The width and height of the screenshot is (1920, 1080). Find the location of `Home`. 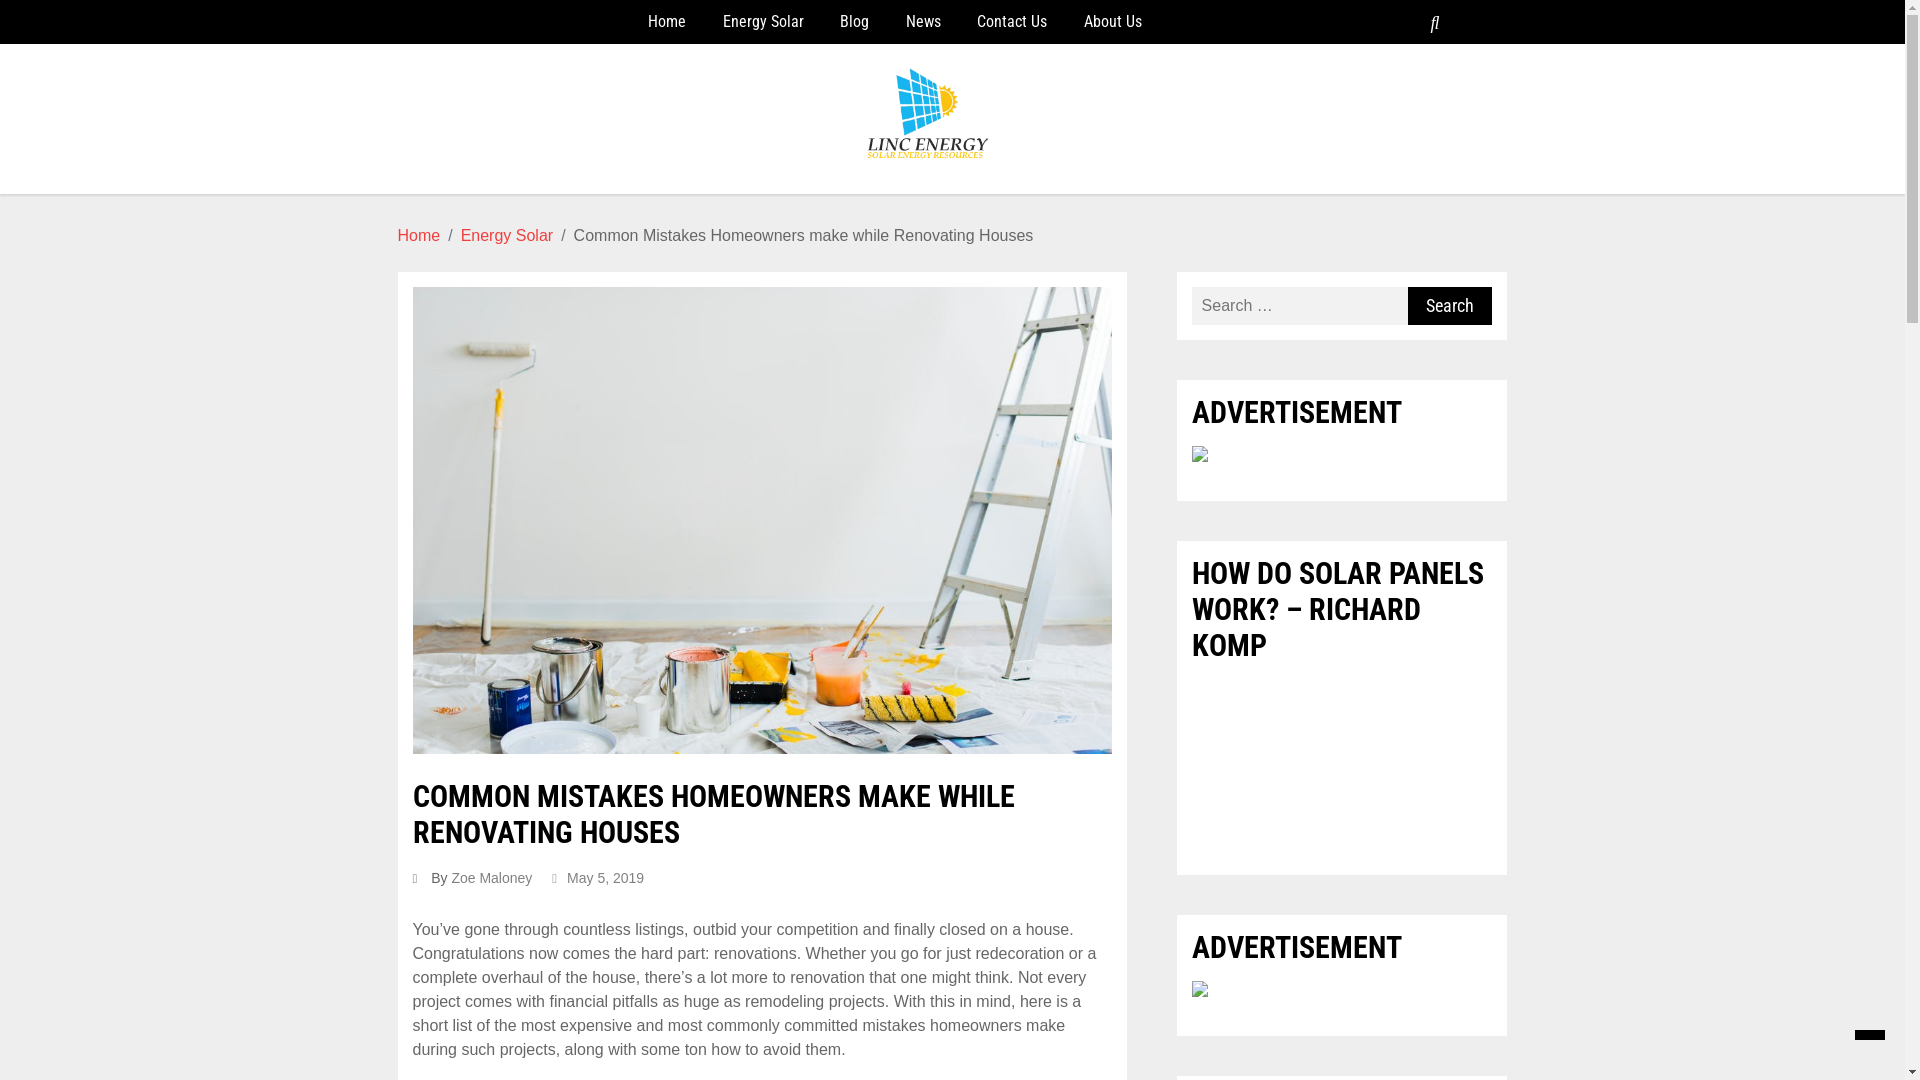

Home is located at coordinates (420, 236).